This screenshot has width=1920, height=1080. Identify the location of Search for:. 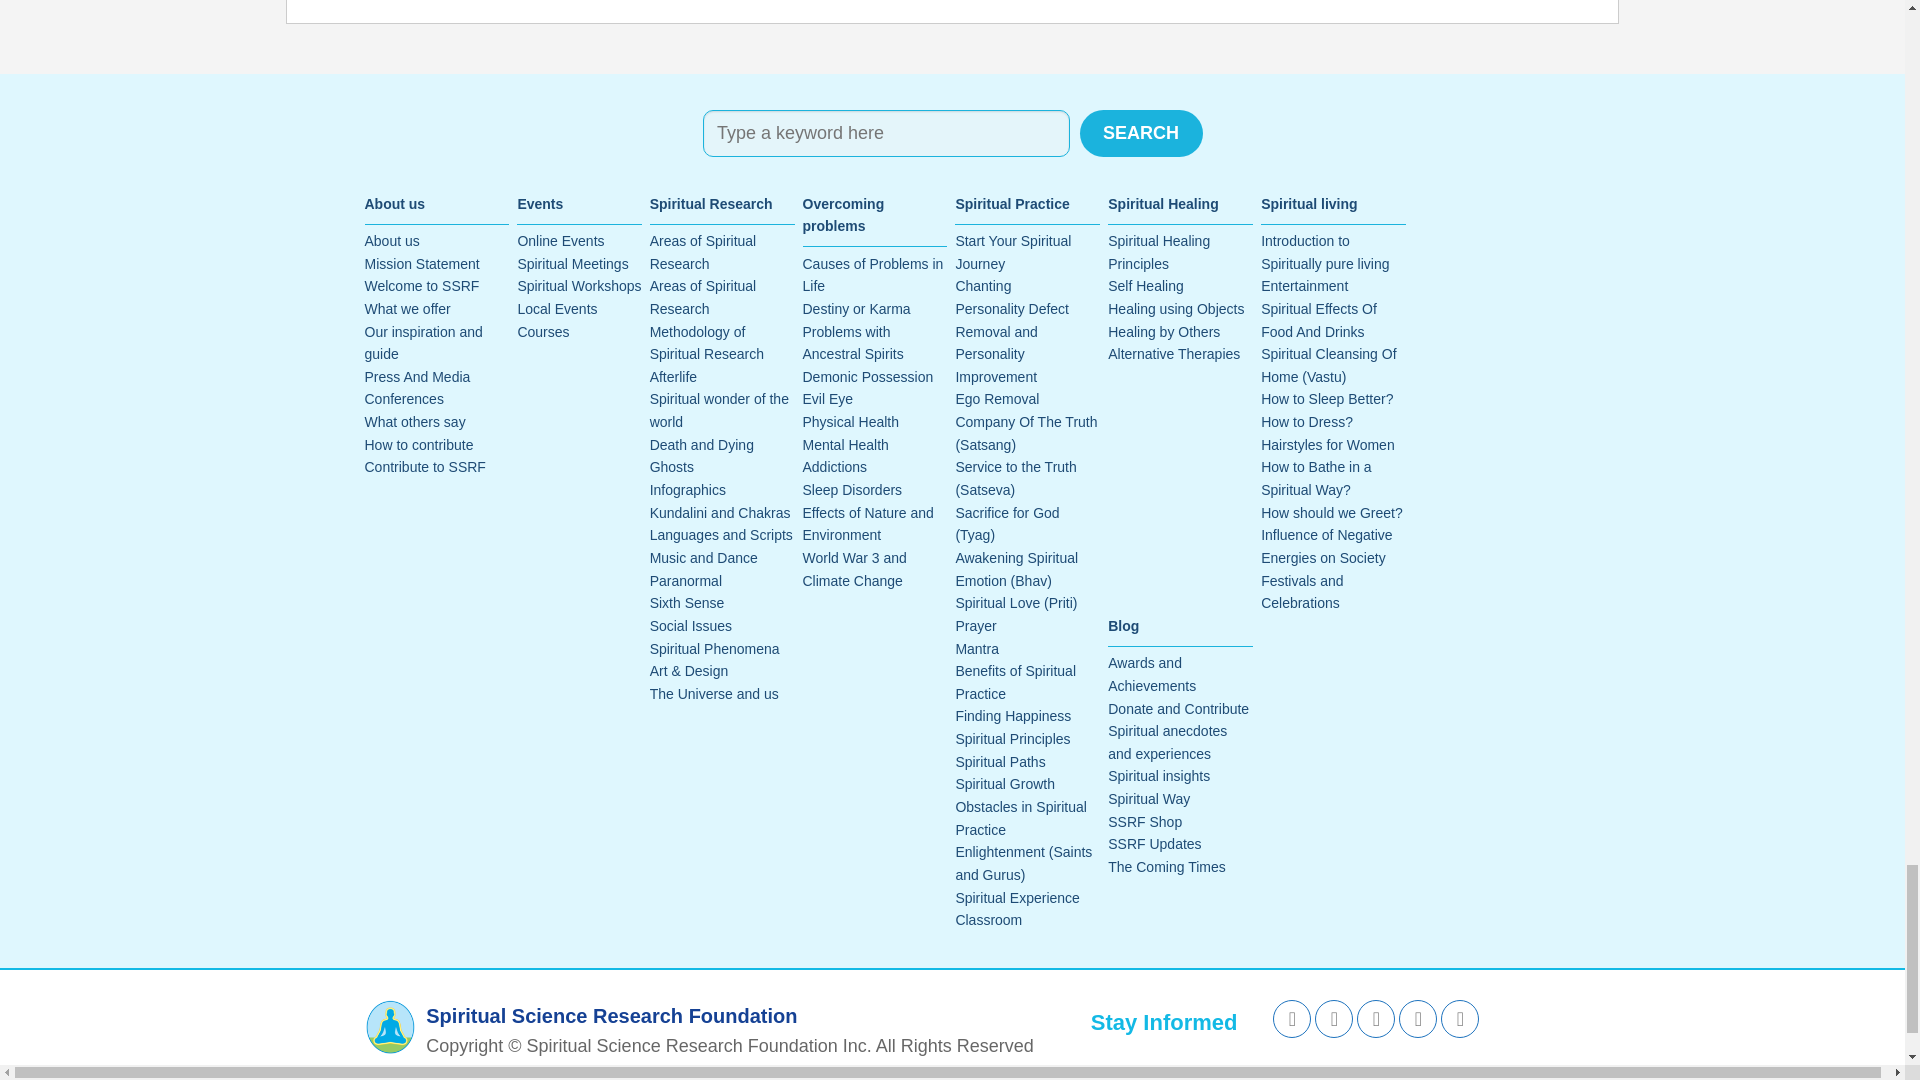
(886, 133).